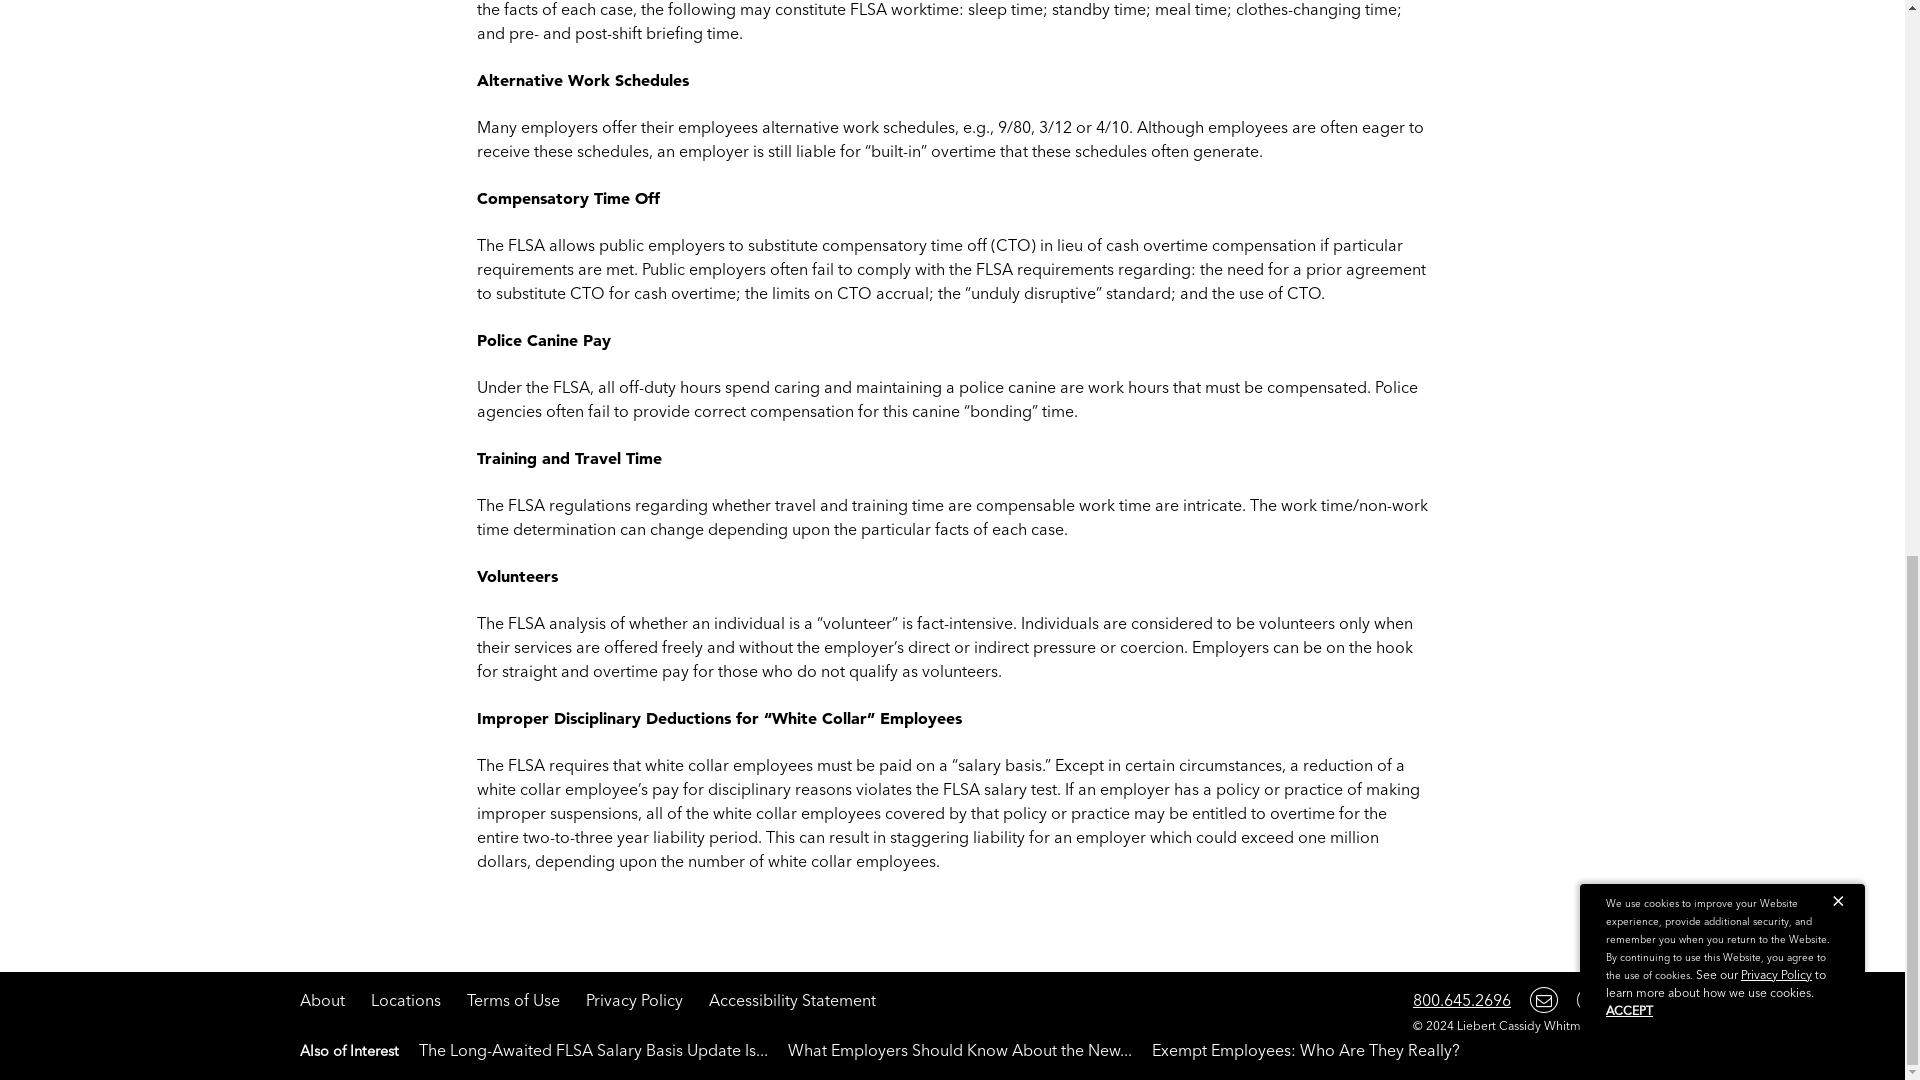 This screenshot has height=1080, width=1920. I want to click on About, so click(322, 1000).